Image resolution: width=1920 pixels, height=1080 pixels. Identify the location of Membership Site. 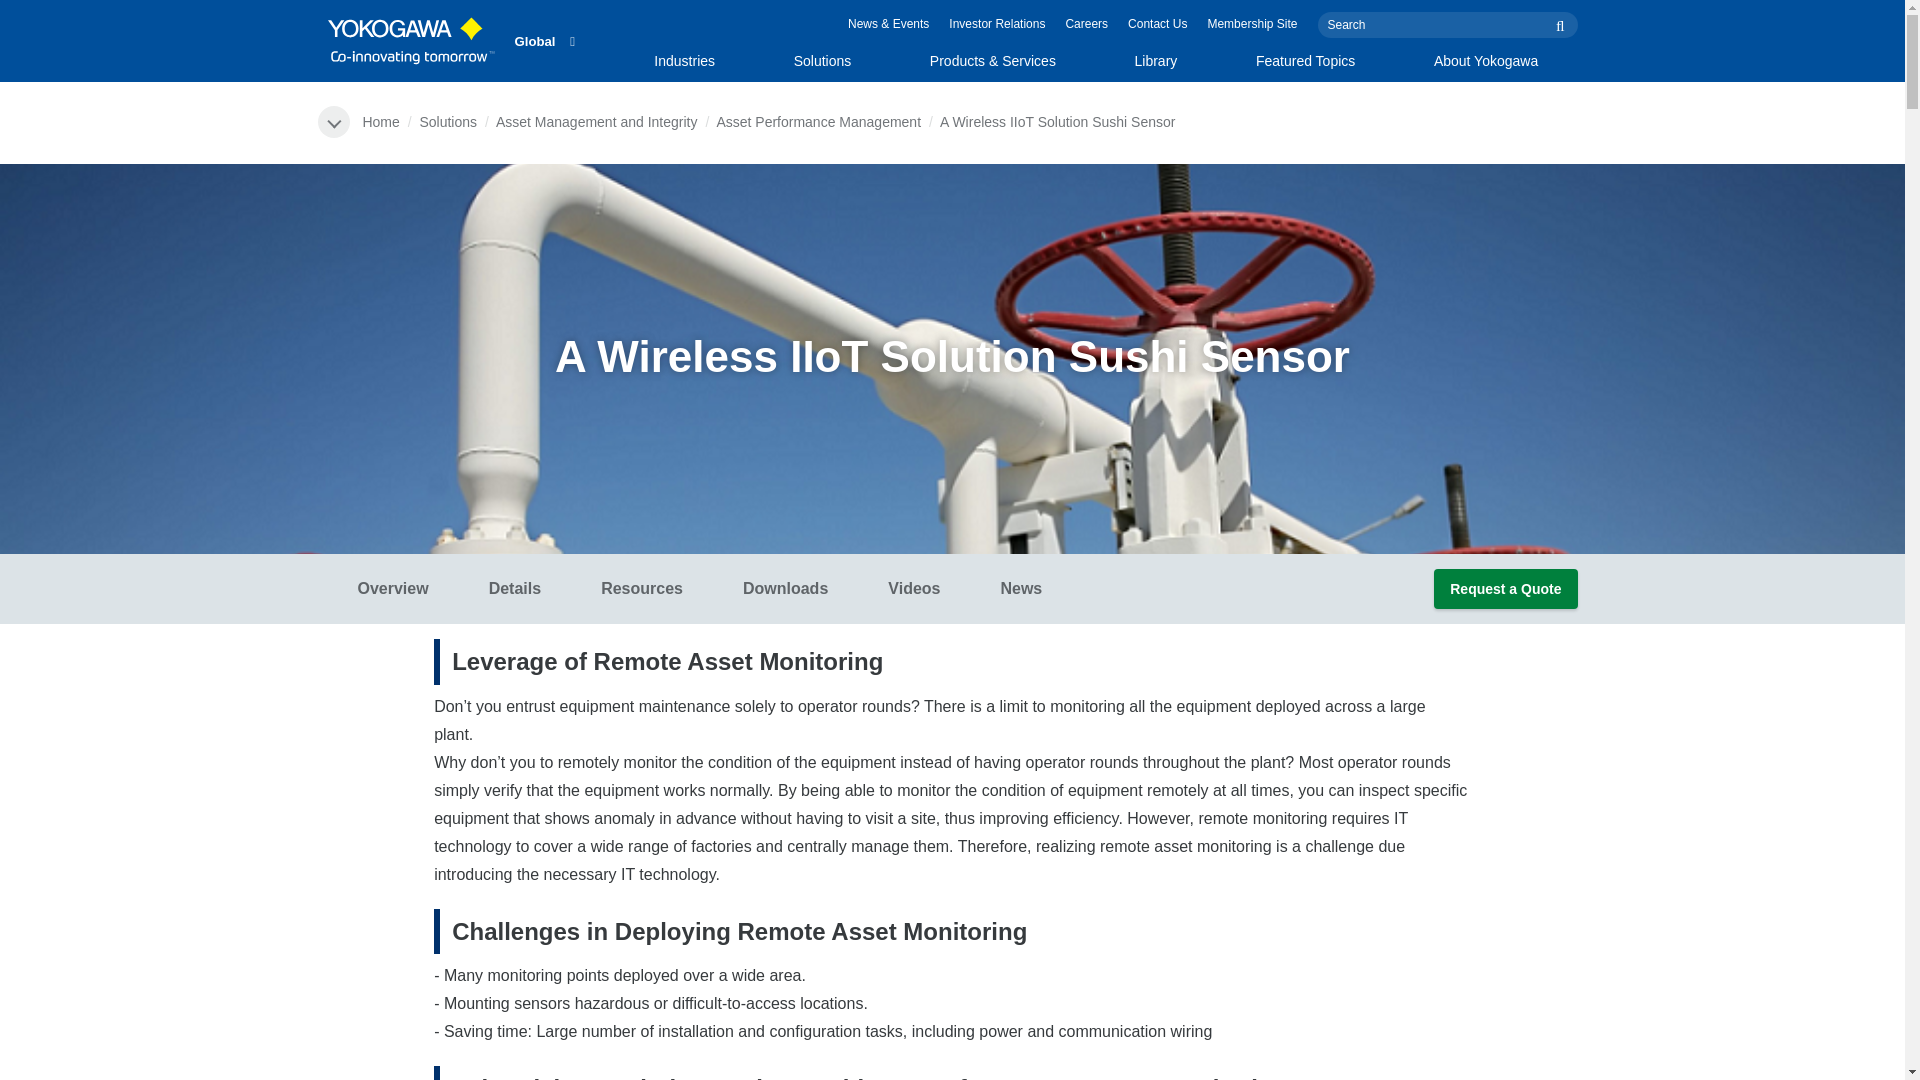
(700, 589).